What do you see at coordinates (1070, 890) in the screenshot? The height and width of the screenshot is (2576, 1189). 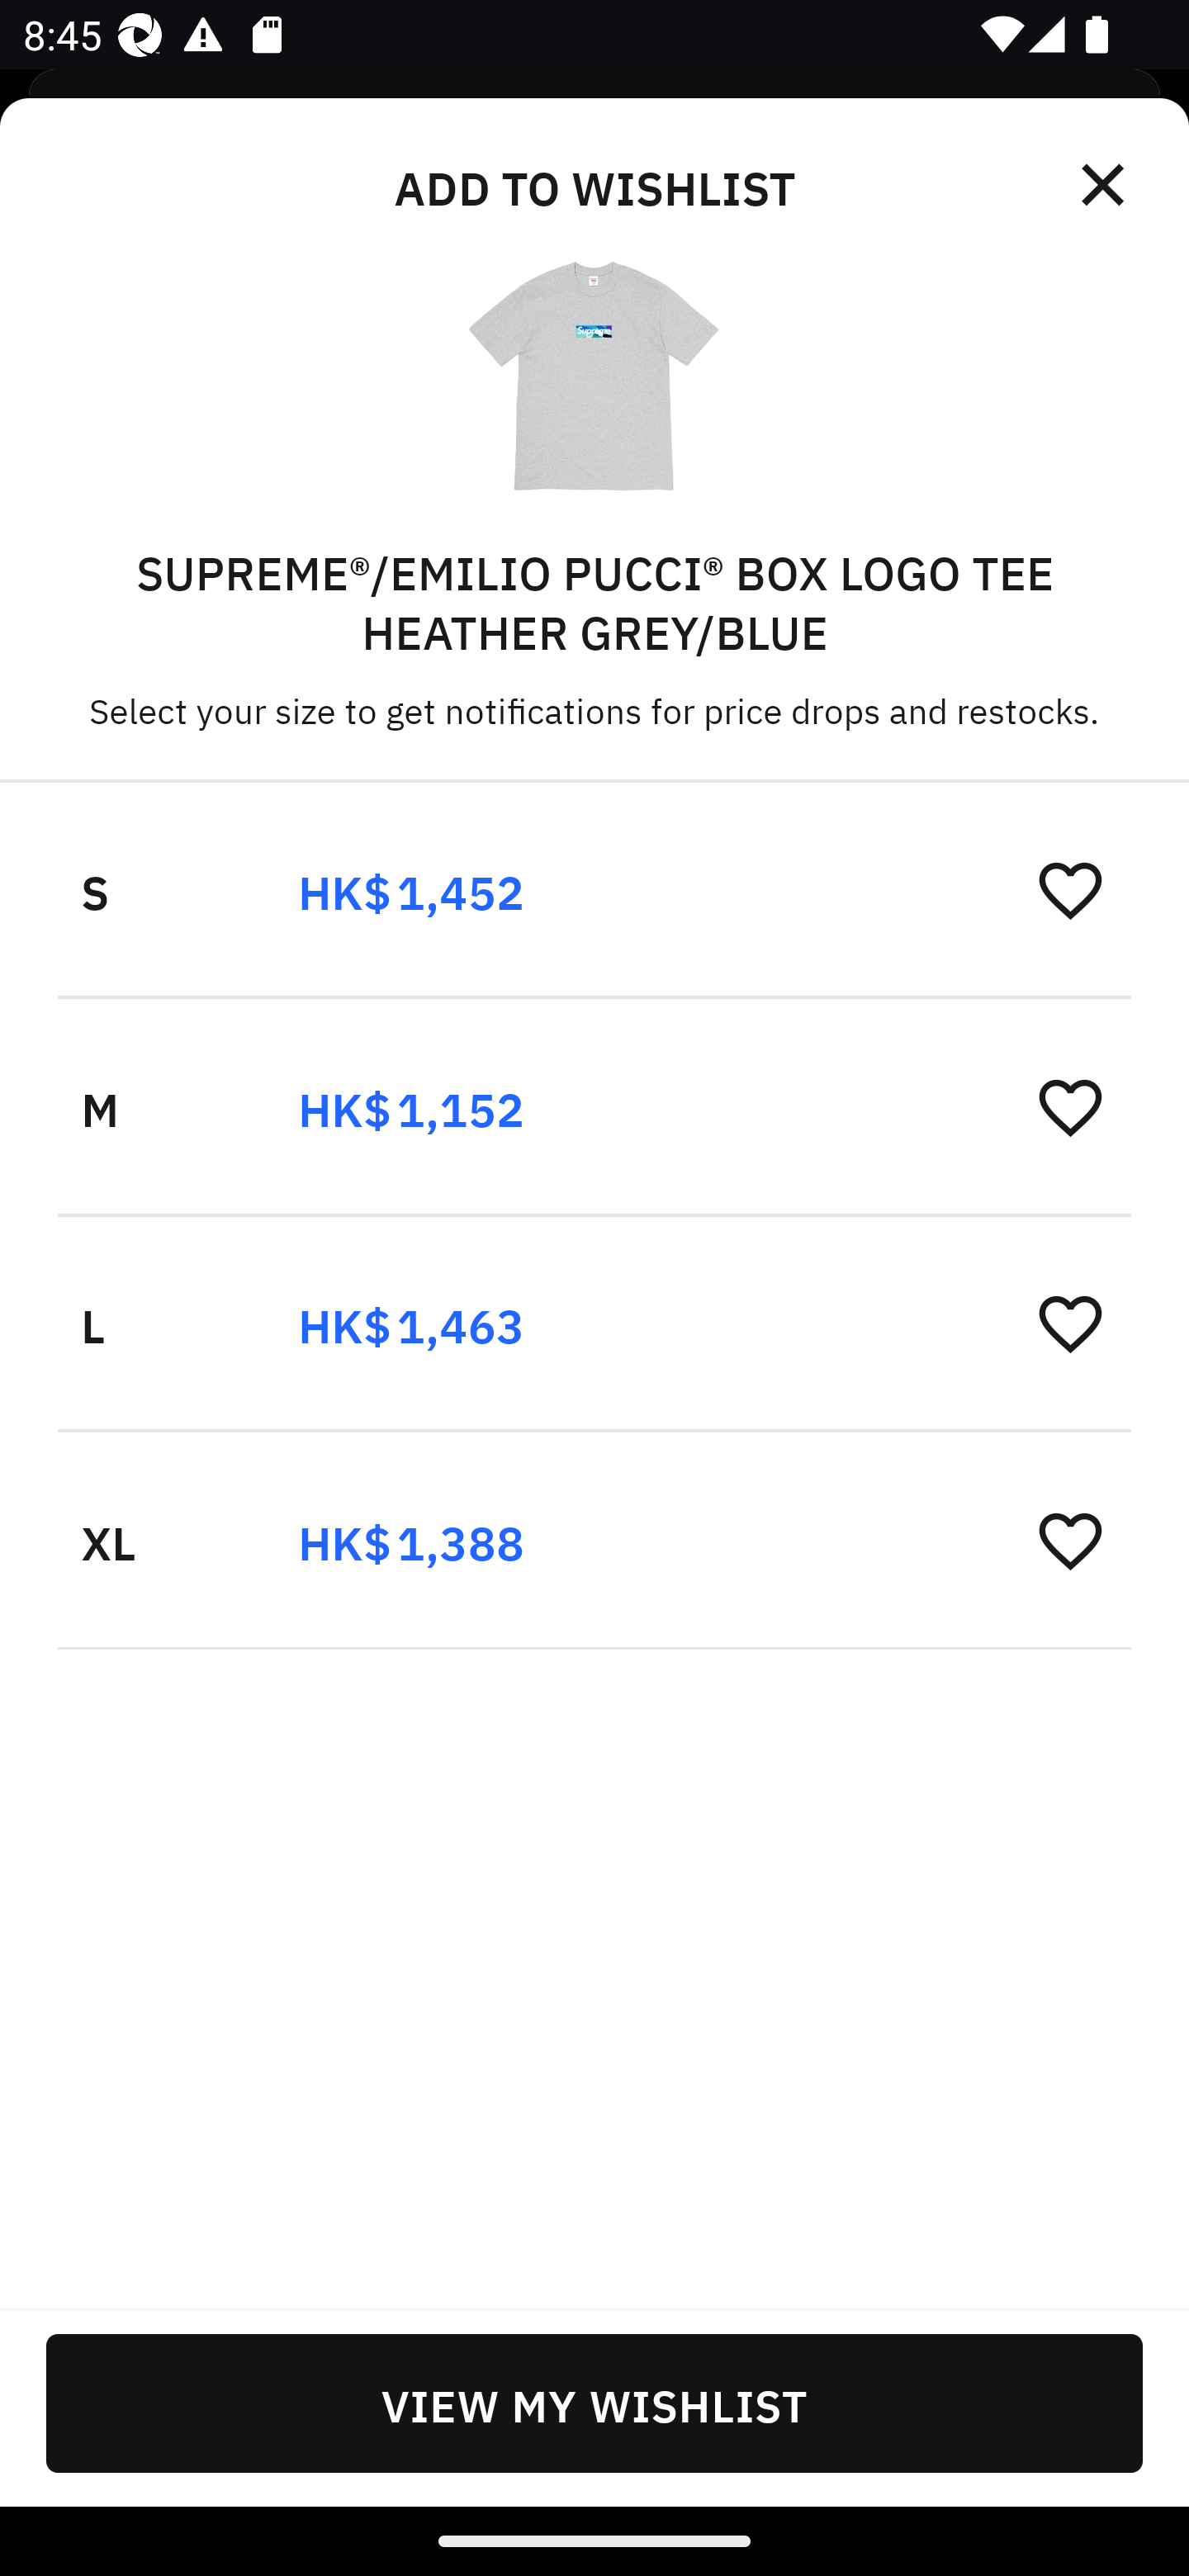 I see `󰋕` at bounding box center [1070, 890].